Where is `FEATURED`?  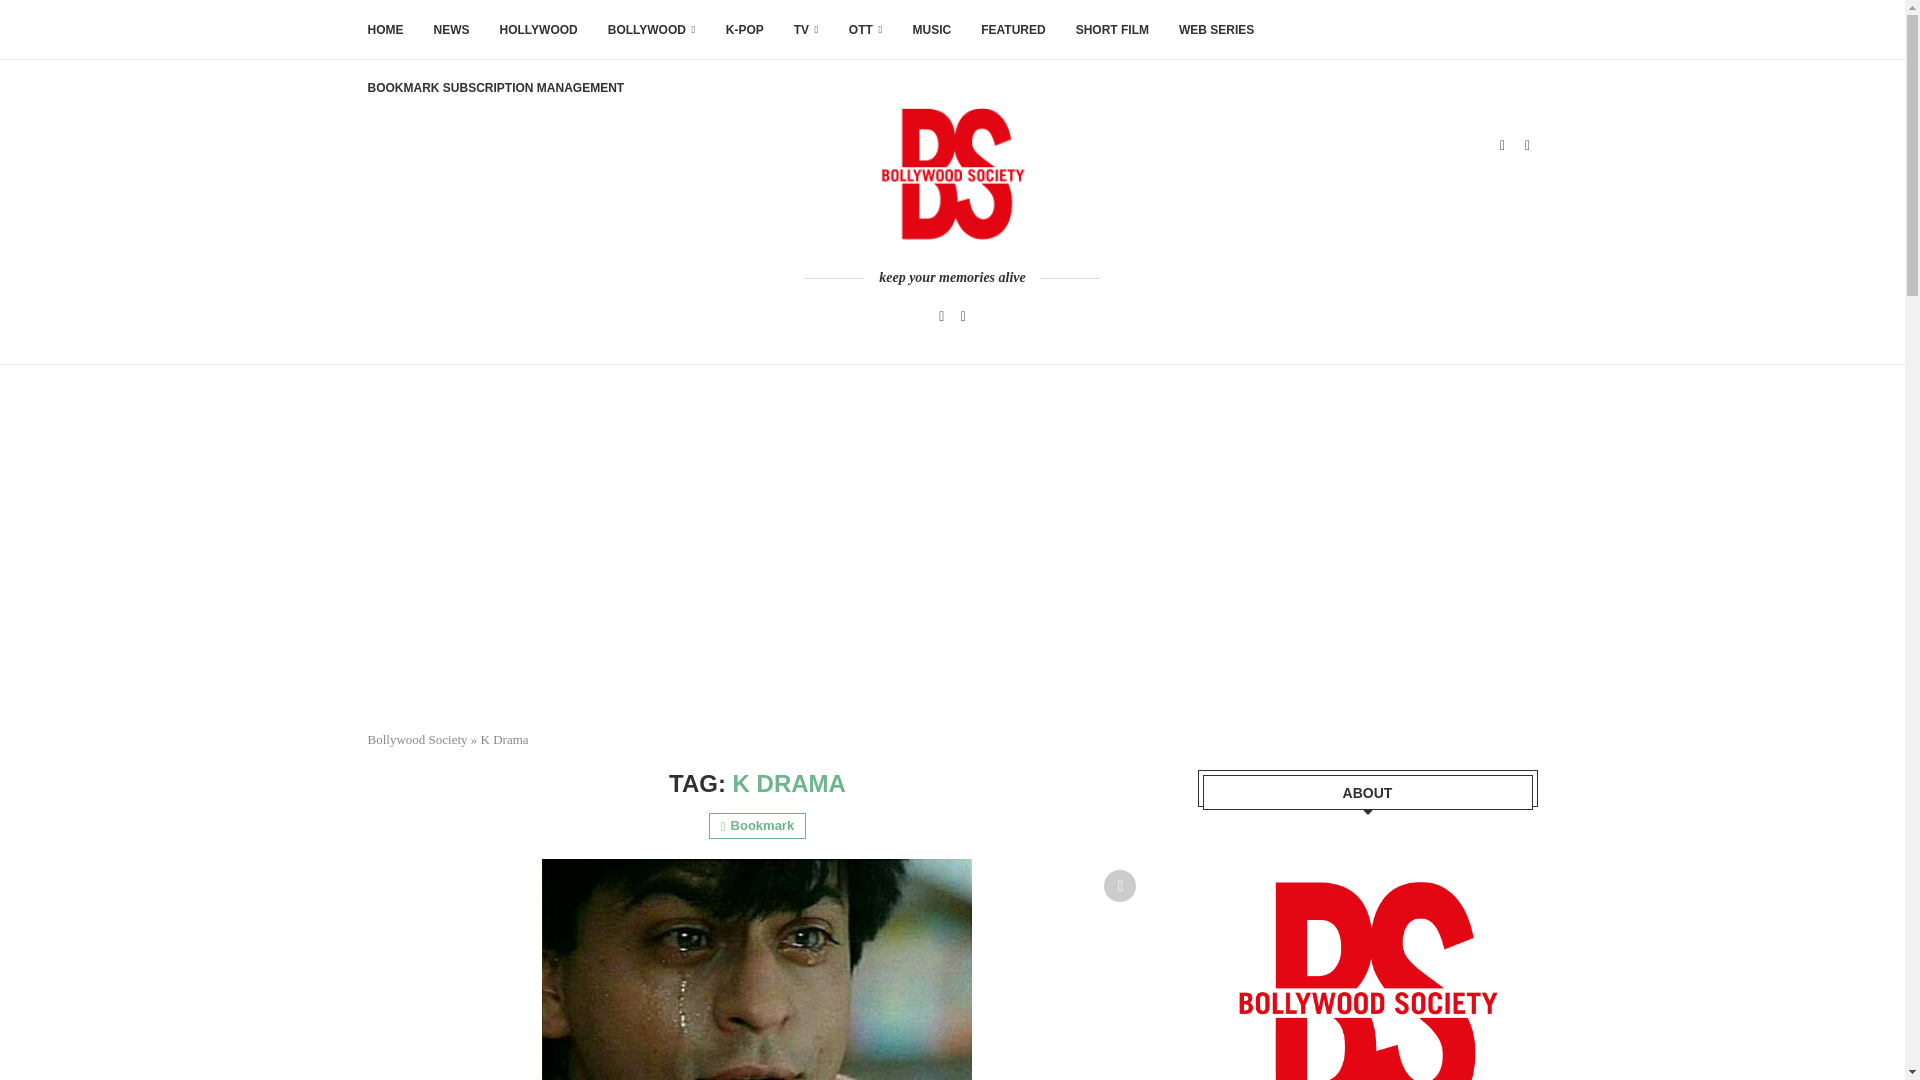
FEATURED is located at coordinates (1012, 30).